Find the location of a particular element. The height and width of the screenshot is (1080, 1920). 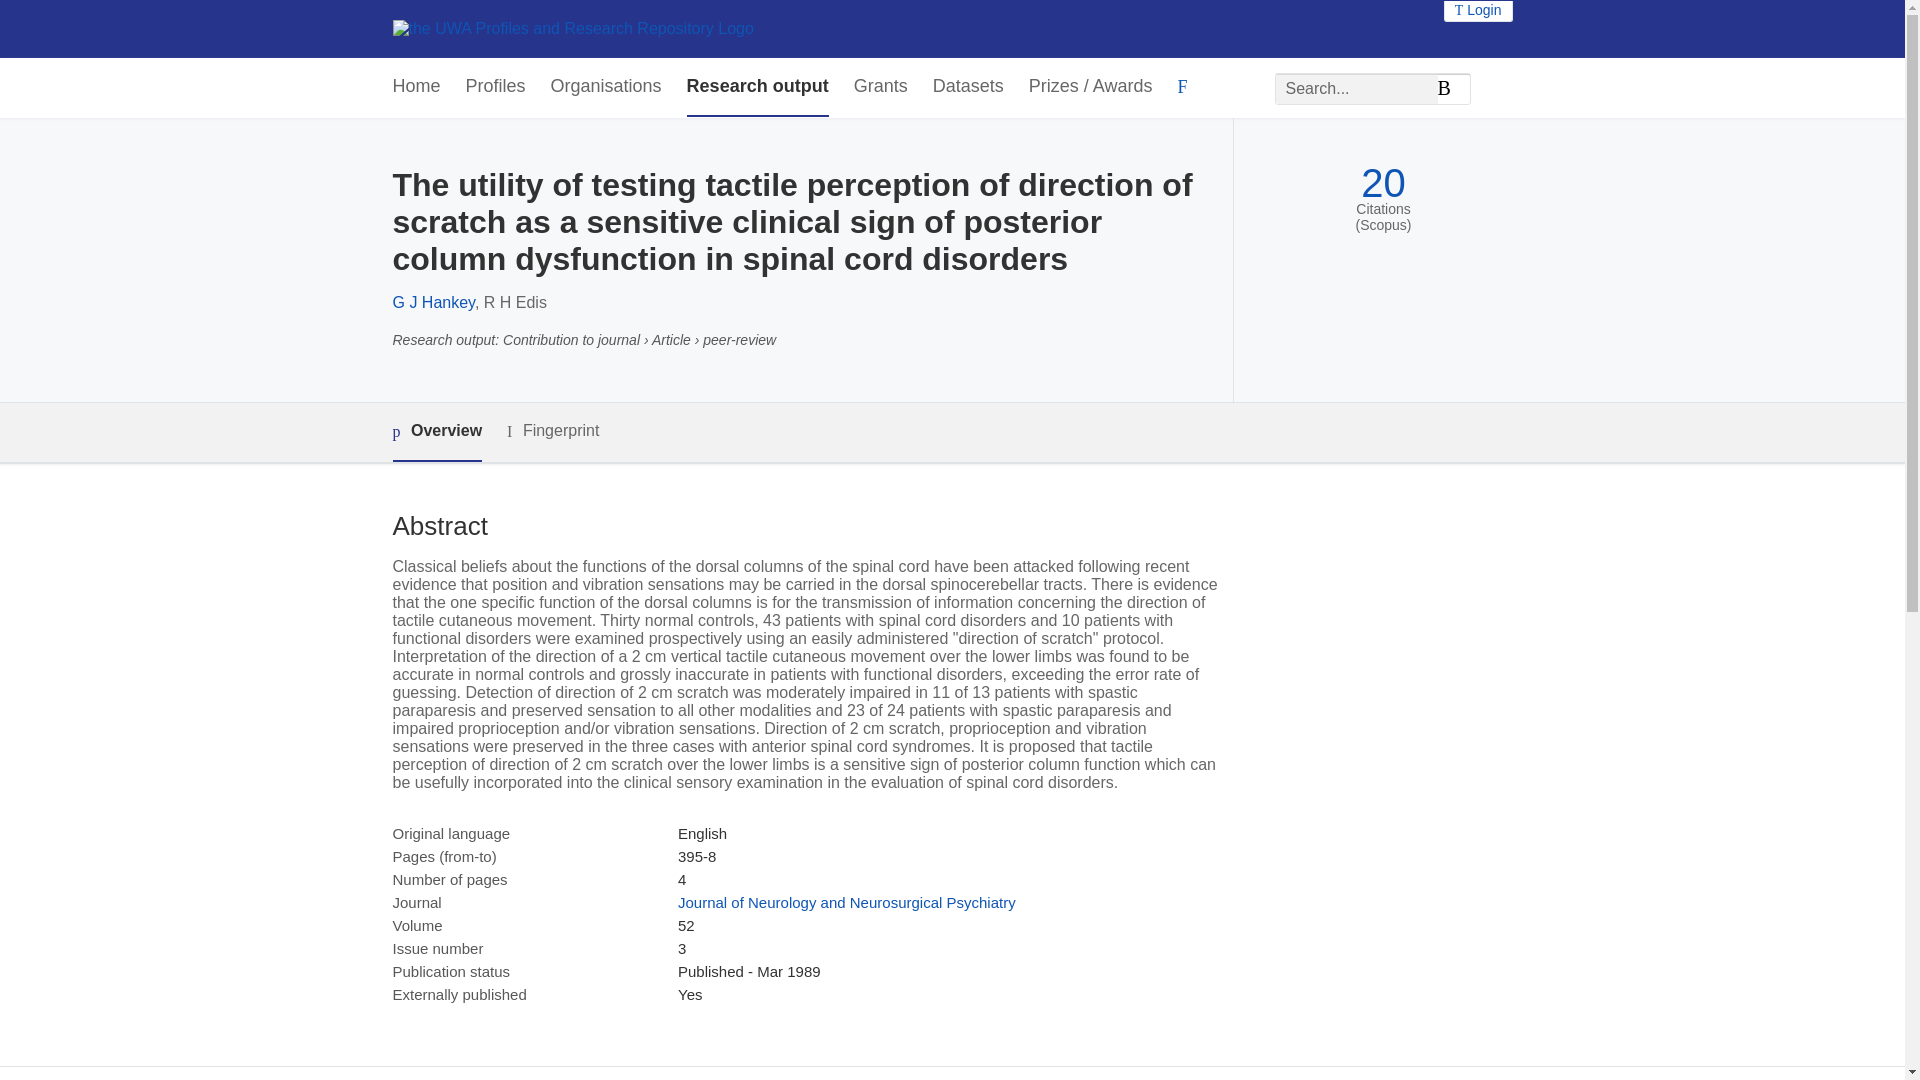

Journal of Neurology and Neurosurgical Psychiatry is located at coordinates (846, 902).